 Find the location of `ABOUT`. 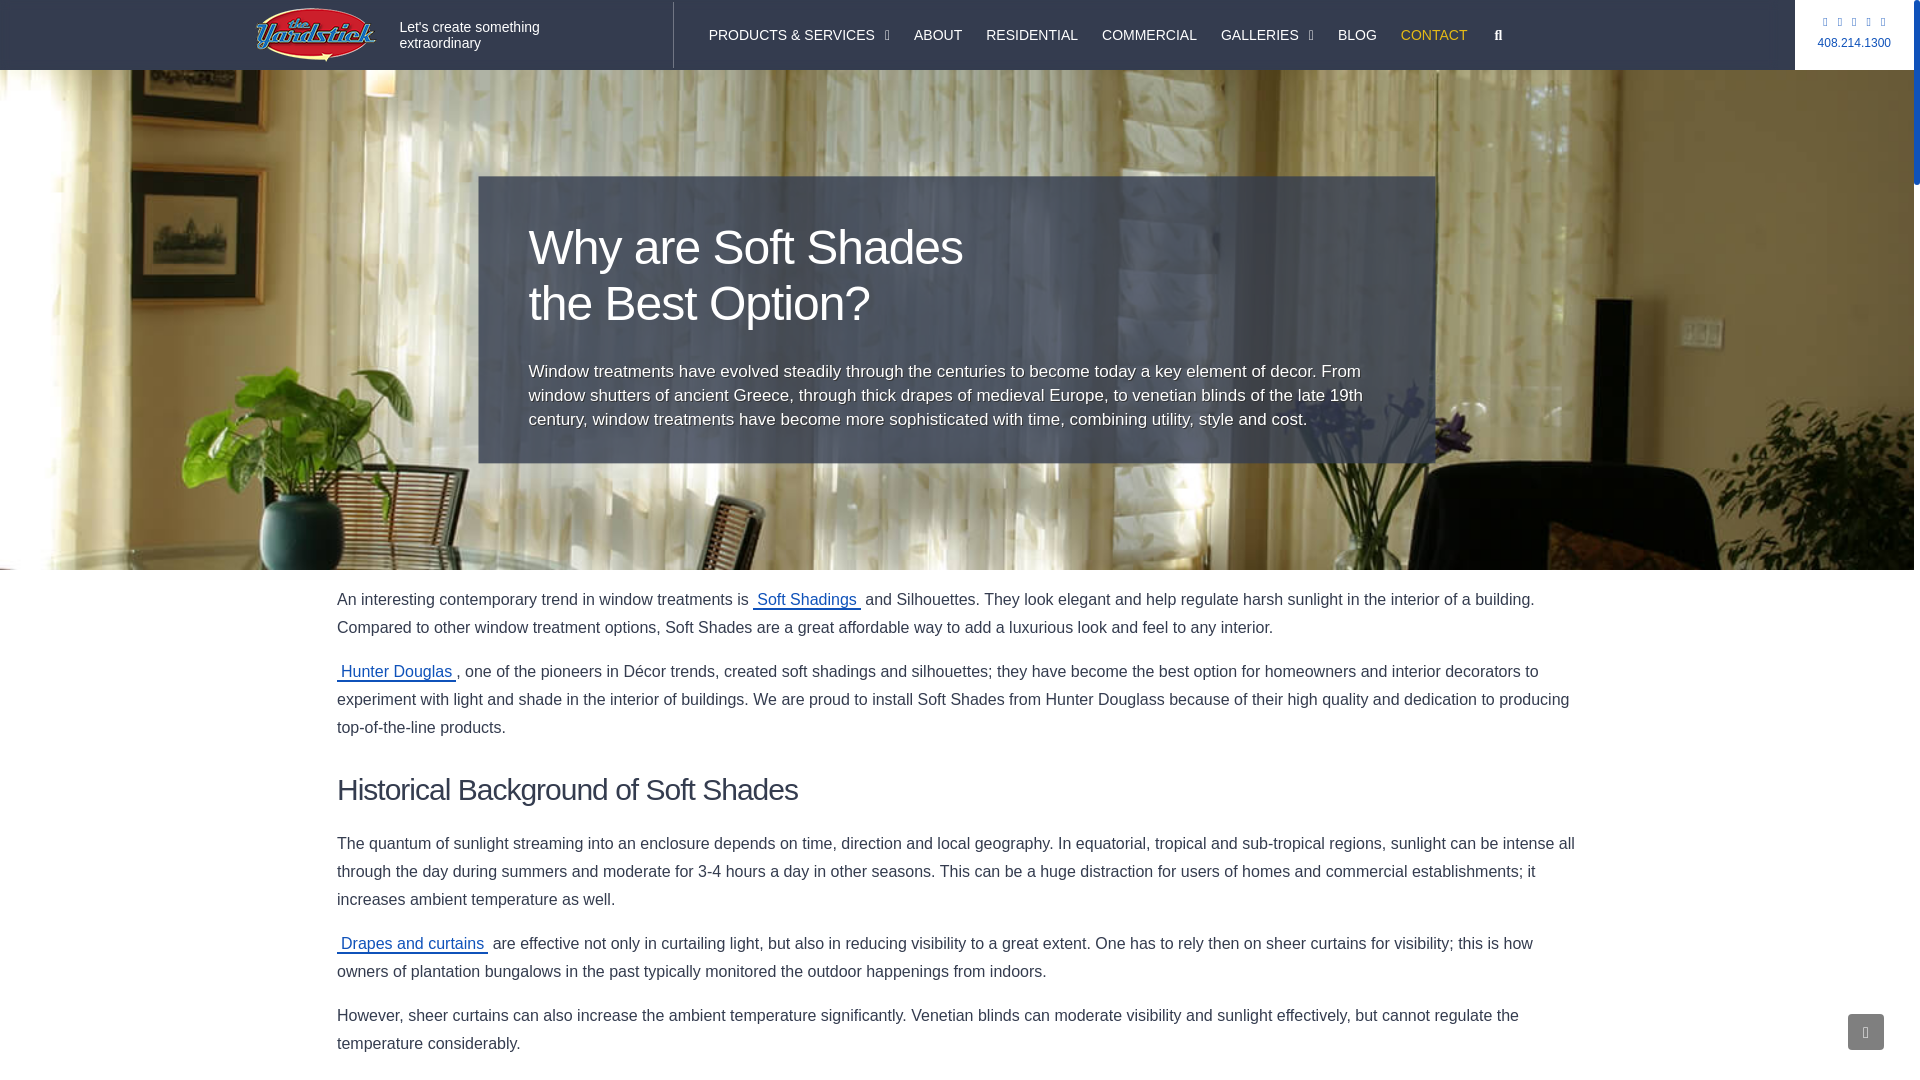

ABOUT is located at coordinates (1434, 35).